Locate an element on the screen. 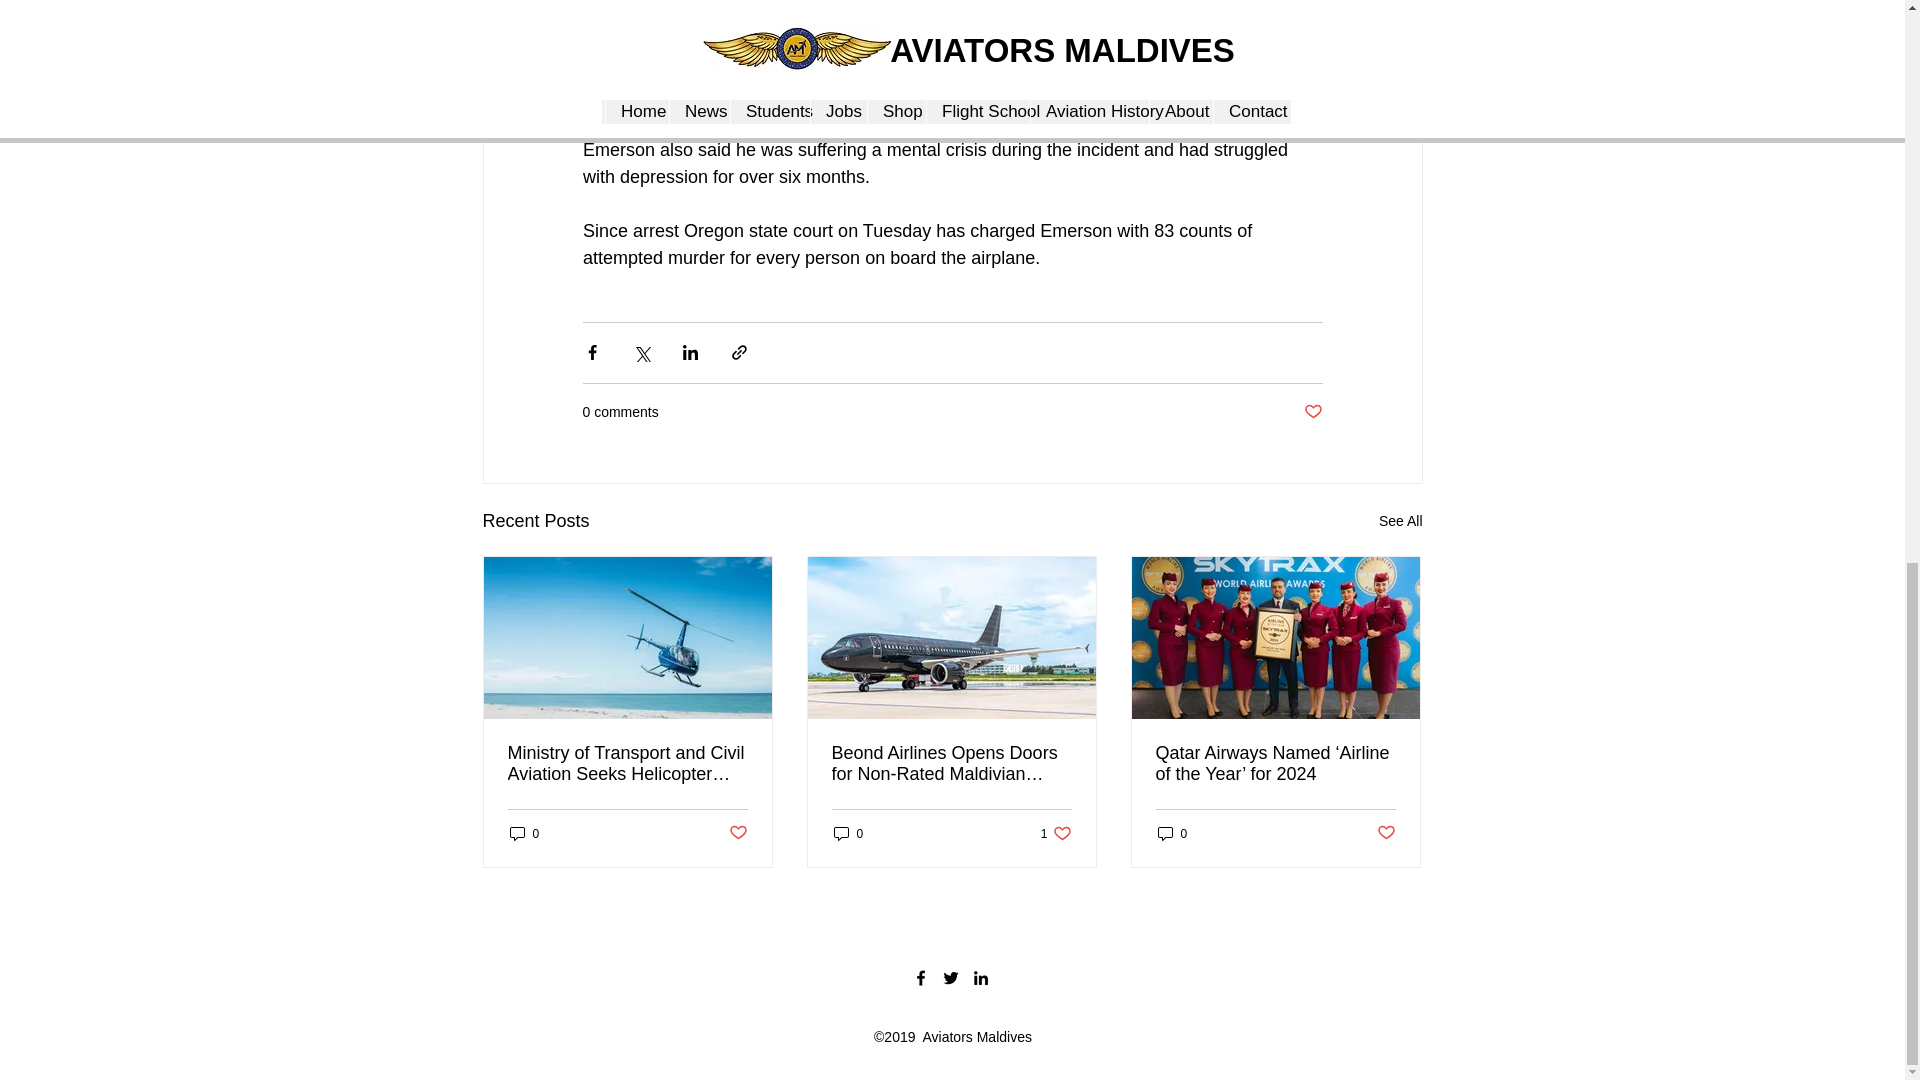  Post not marked as liked is located at coordinates (736, 832).